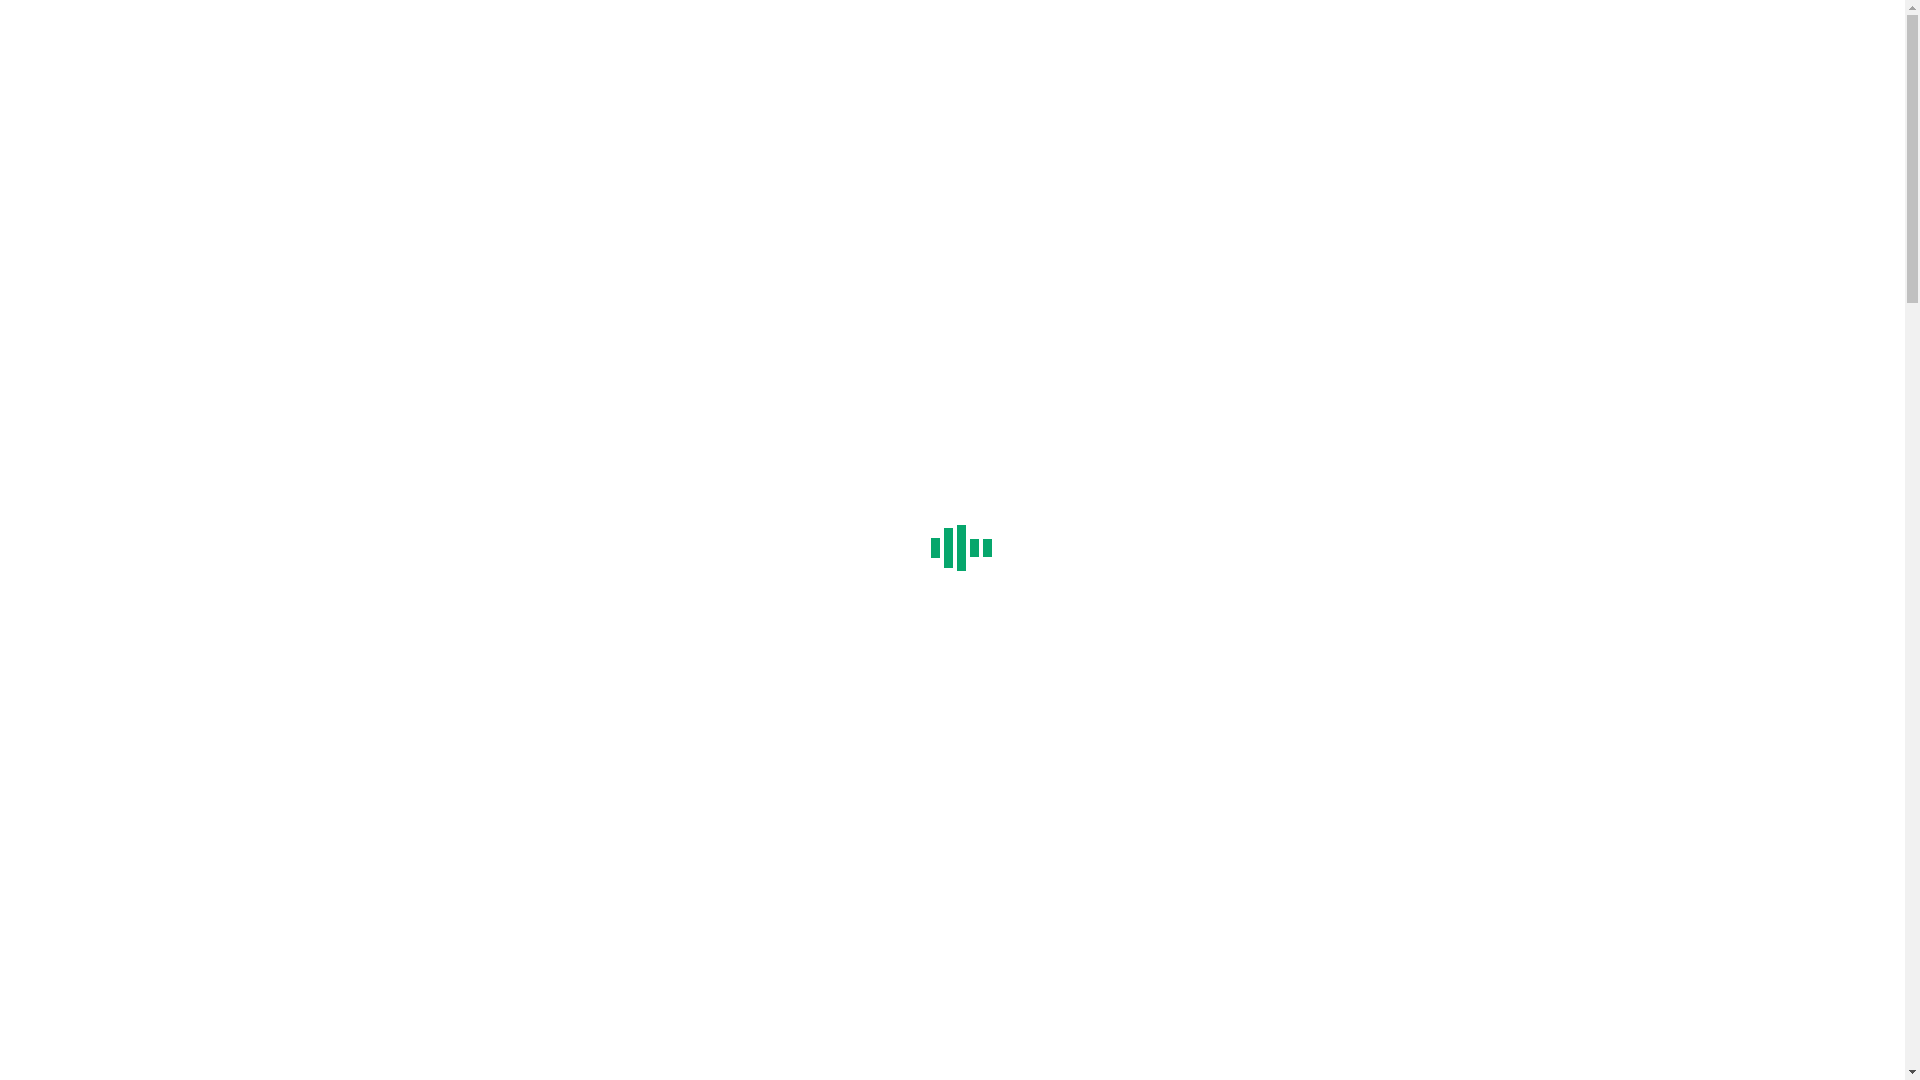  Describe the element at coordinates (68, 300) in the screenshot. I see `About` at that location.